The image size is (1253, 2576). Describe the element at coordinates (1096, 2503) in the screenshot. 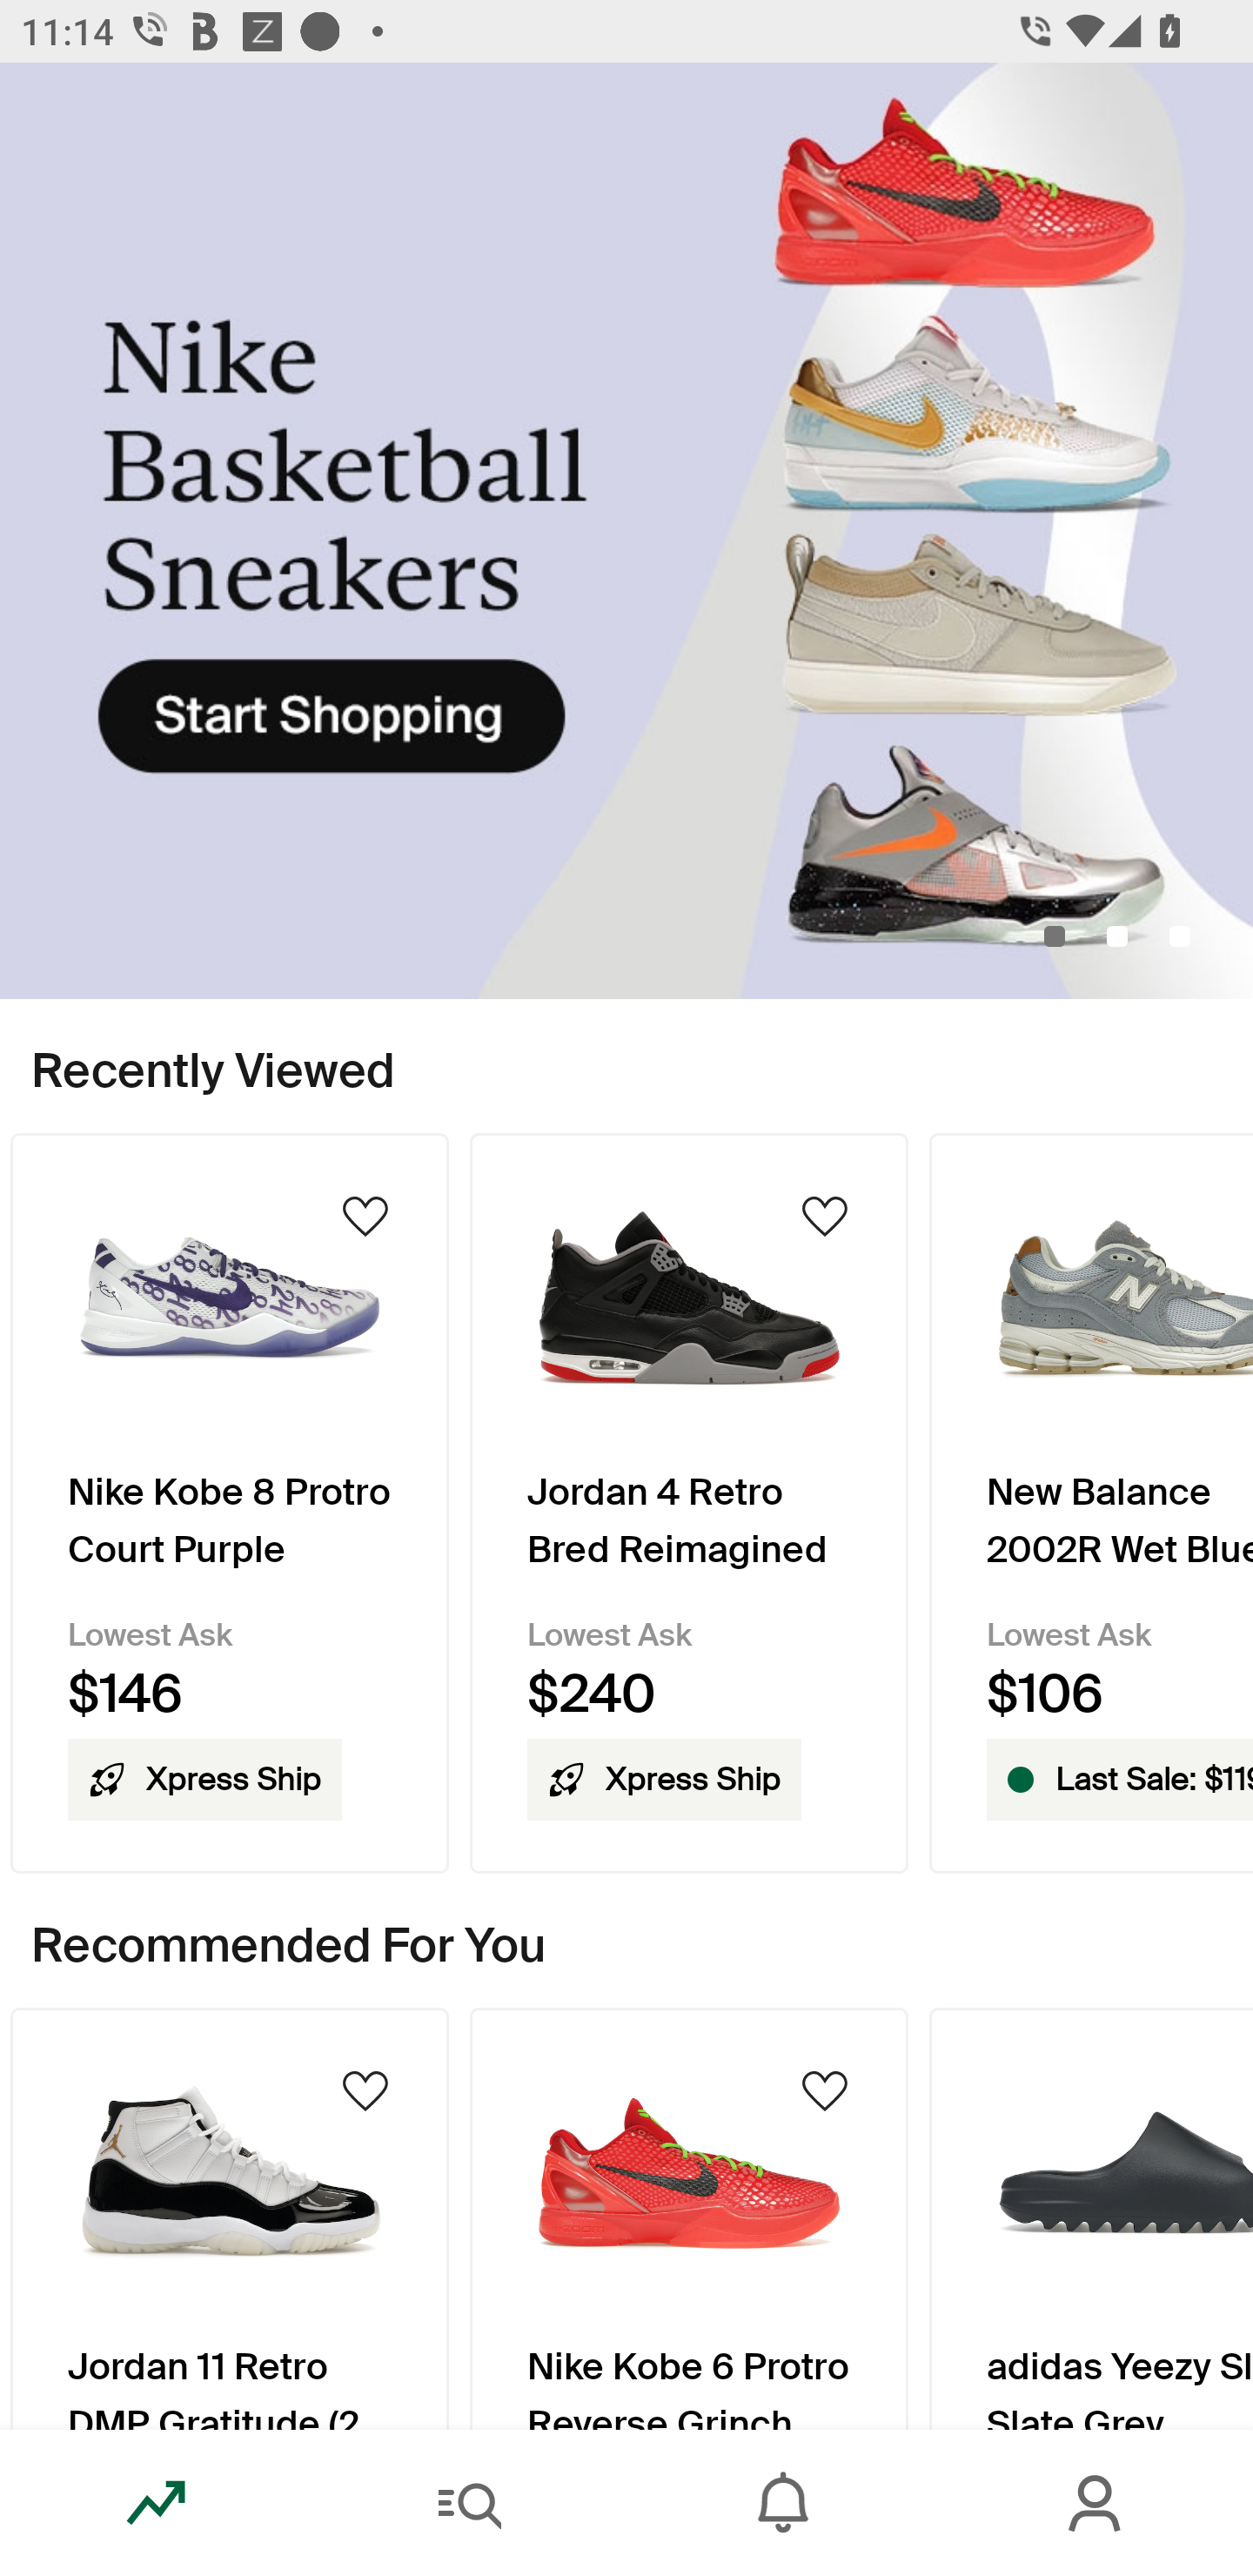

I see `Account` at that location.